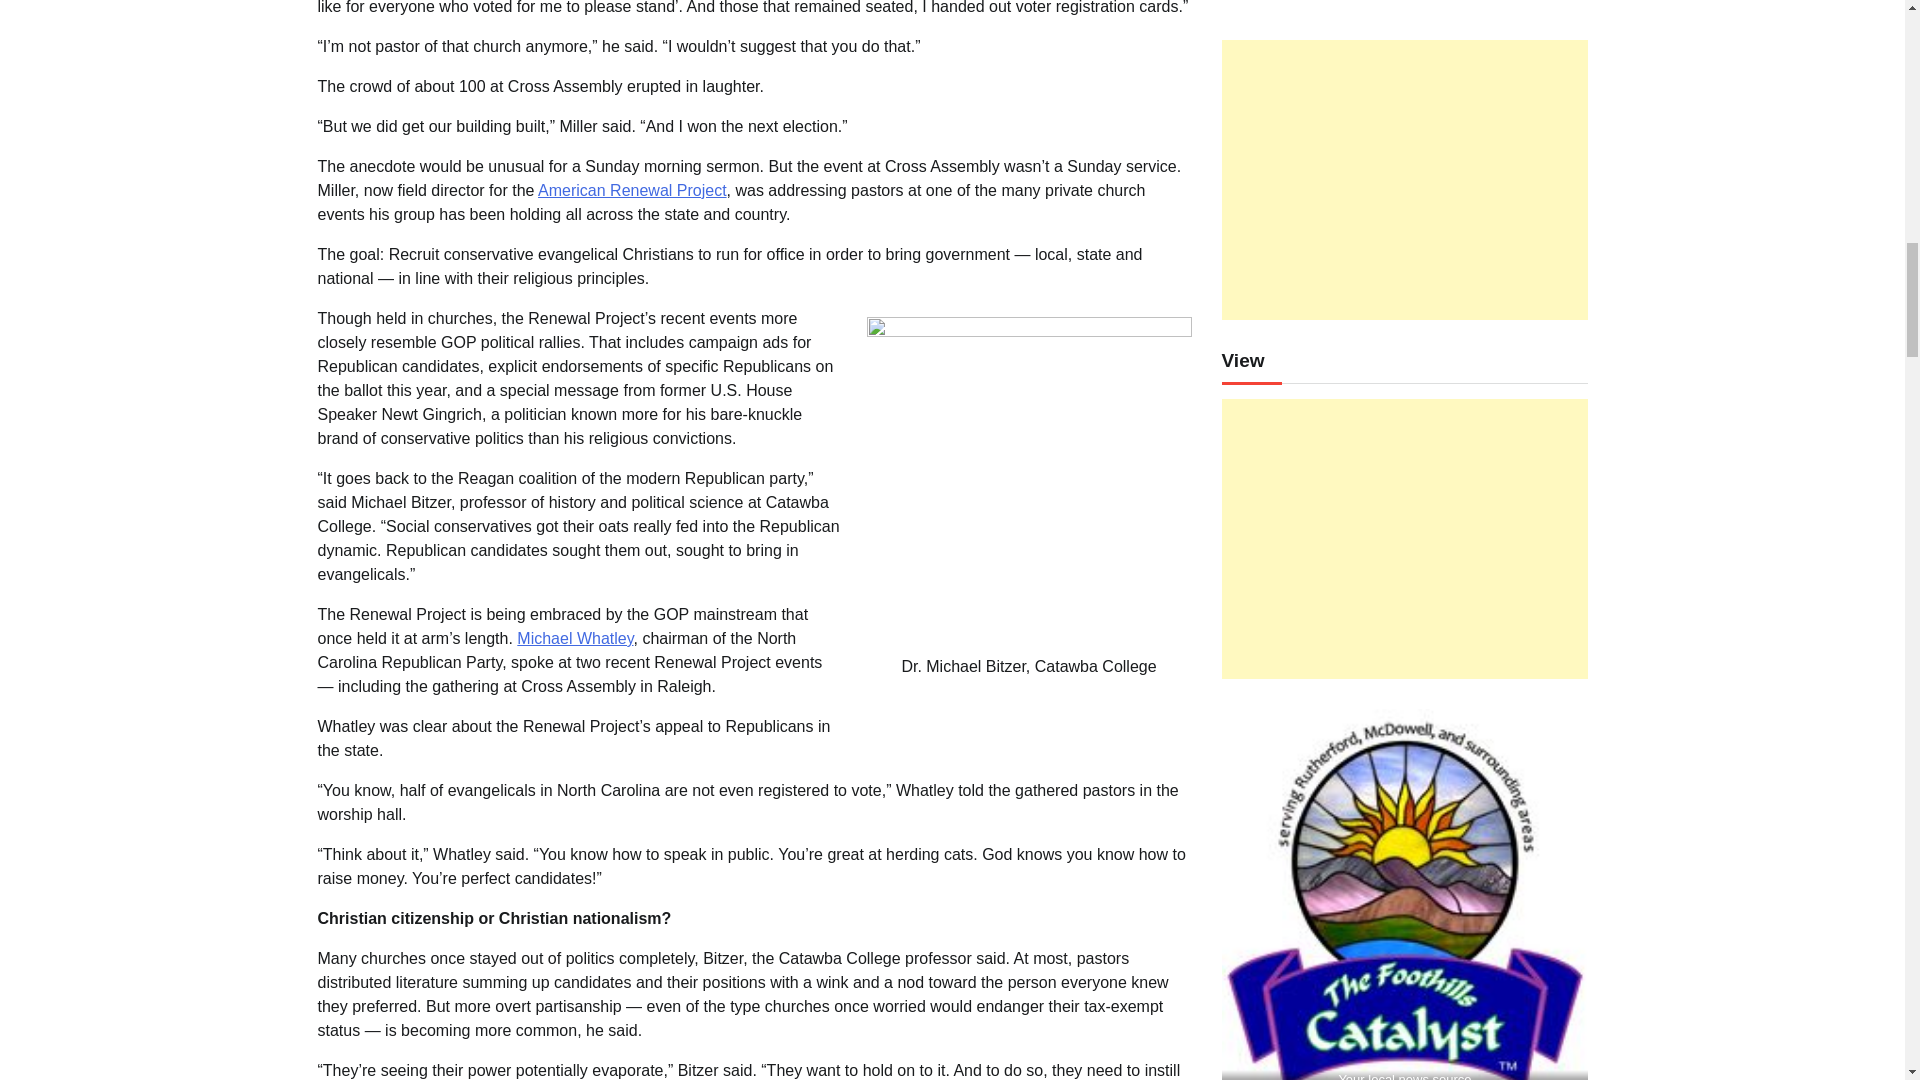  Describe the element at coordinates (574, 638) in the screenshot. I see `Michael Whatley` at that location.